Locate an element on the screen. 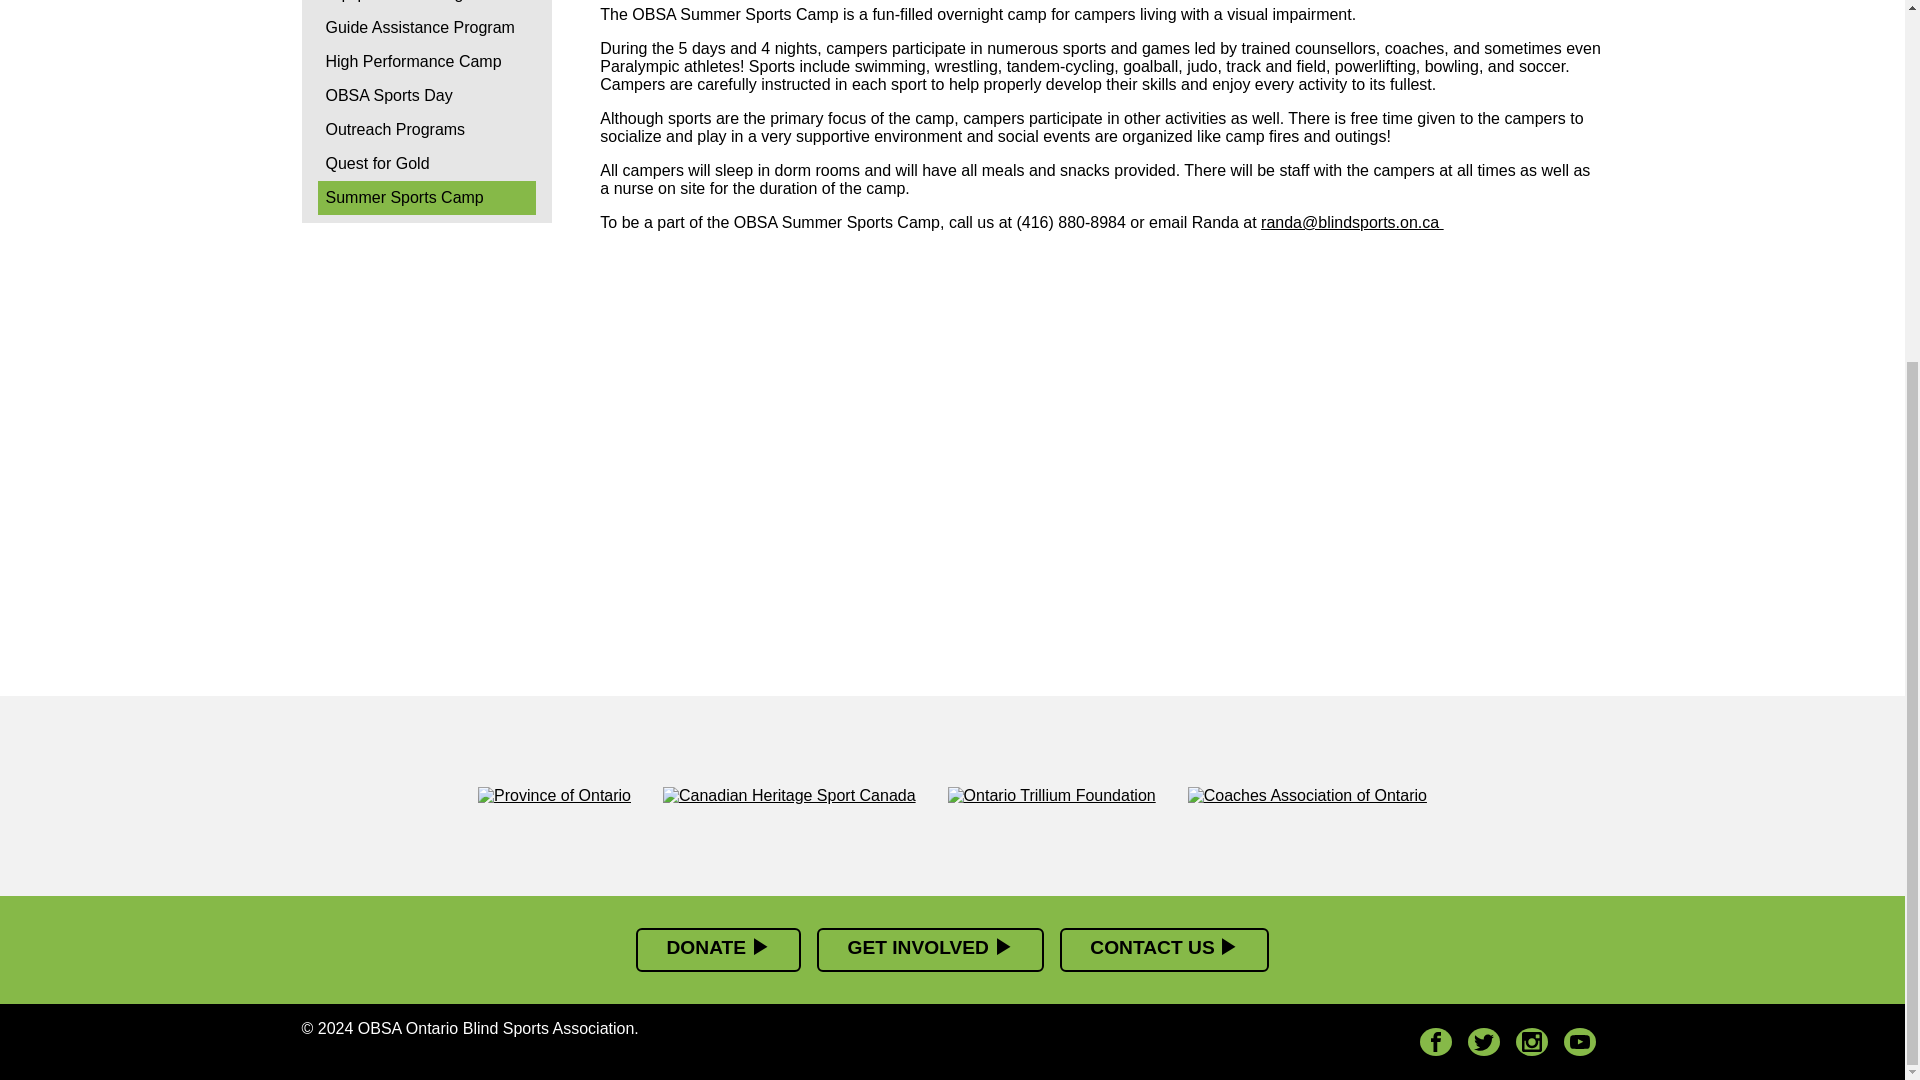  Equipment Loaning is located at coordinates (428, 5).